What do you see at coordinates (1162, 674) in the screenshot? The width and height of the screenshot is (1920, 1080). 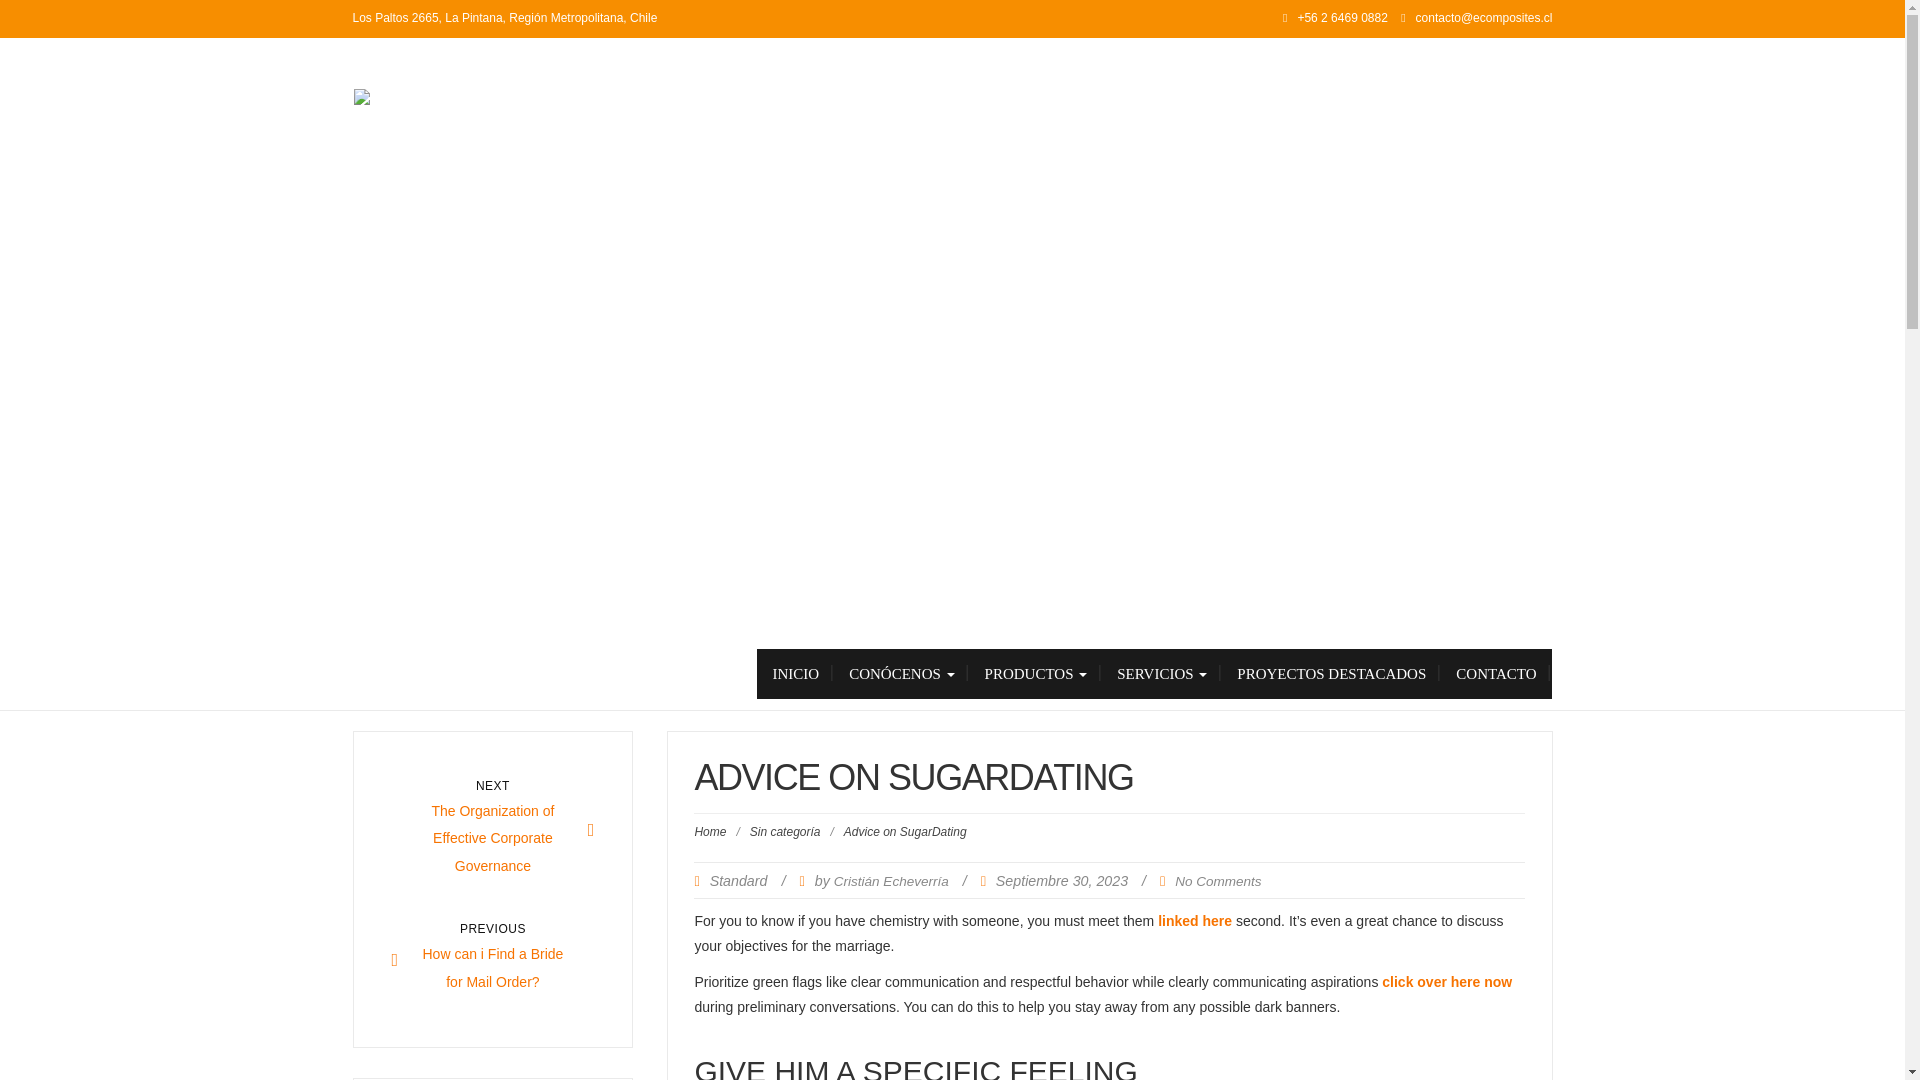 I see `PROYECTOS DESTACADOS` at bounding box center [1162, 674].